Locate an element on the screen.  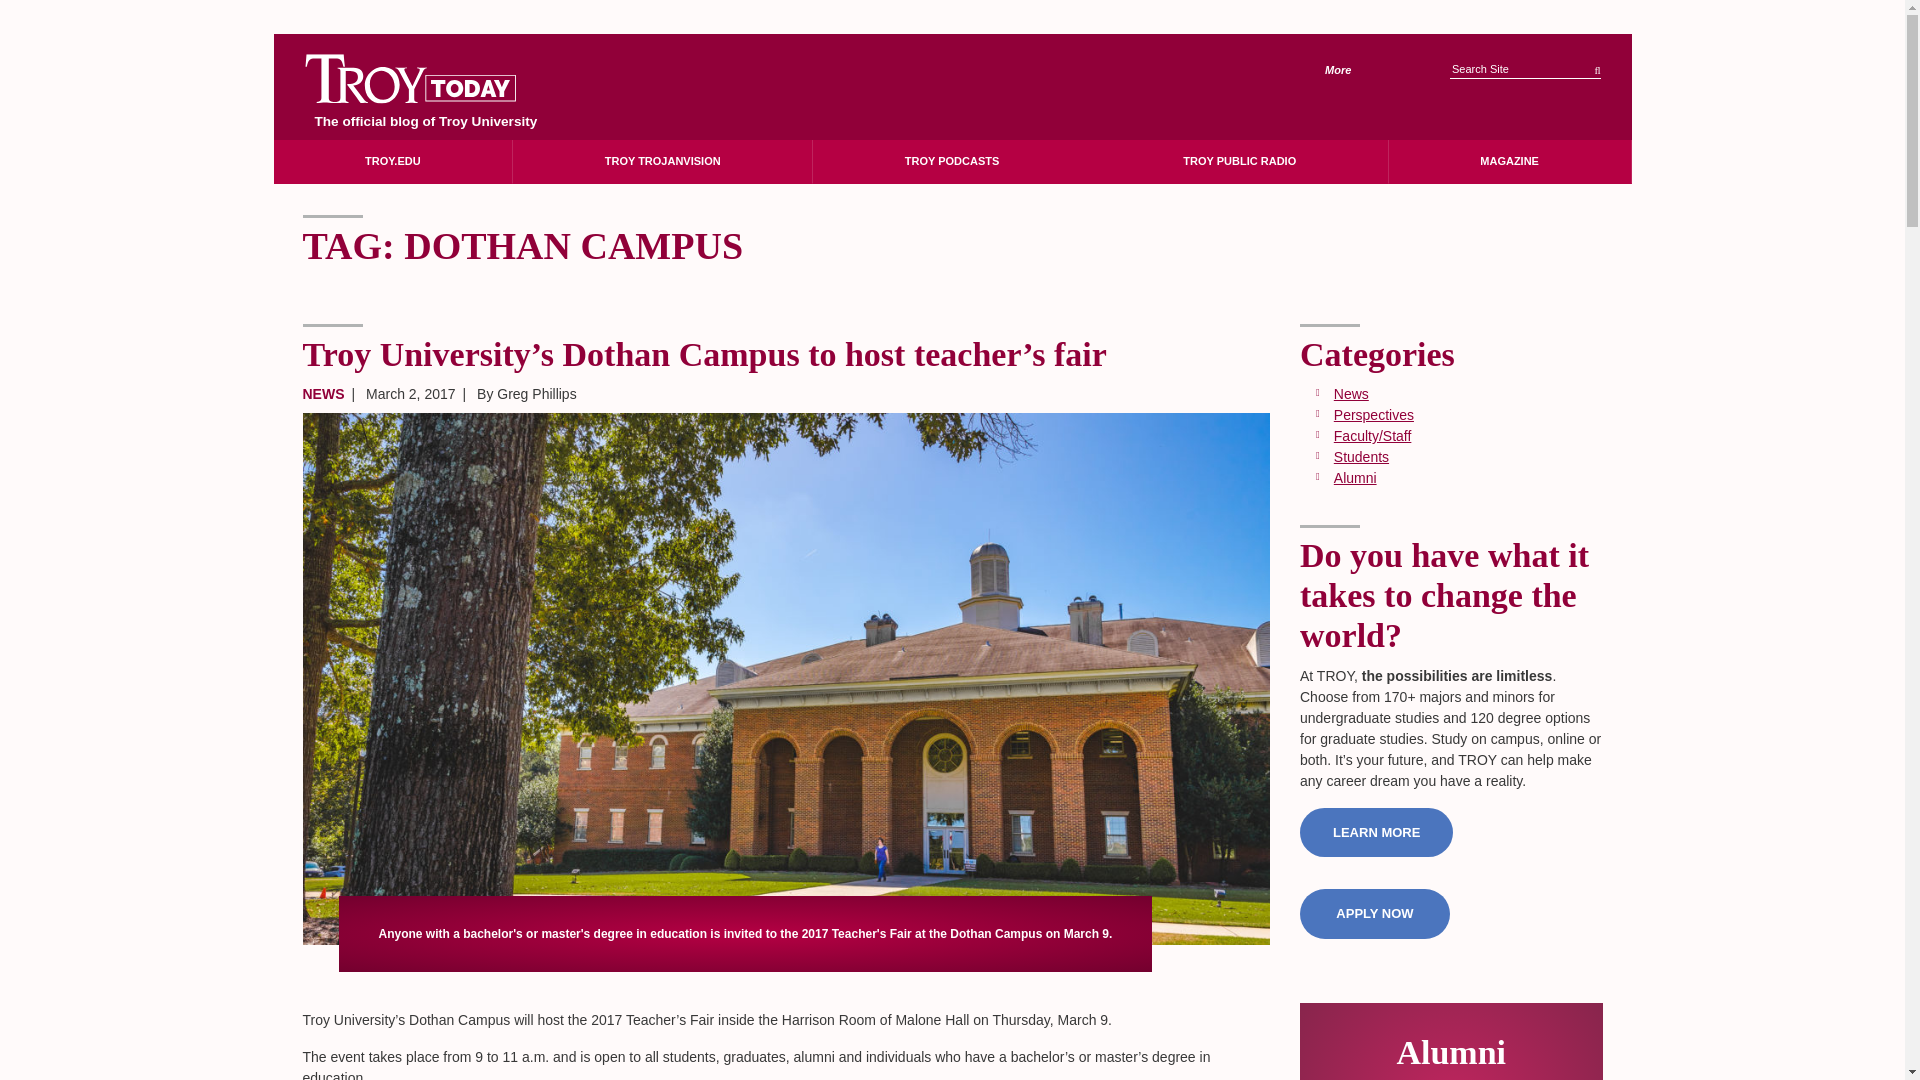
Search is located at coordinates (1597, 64).